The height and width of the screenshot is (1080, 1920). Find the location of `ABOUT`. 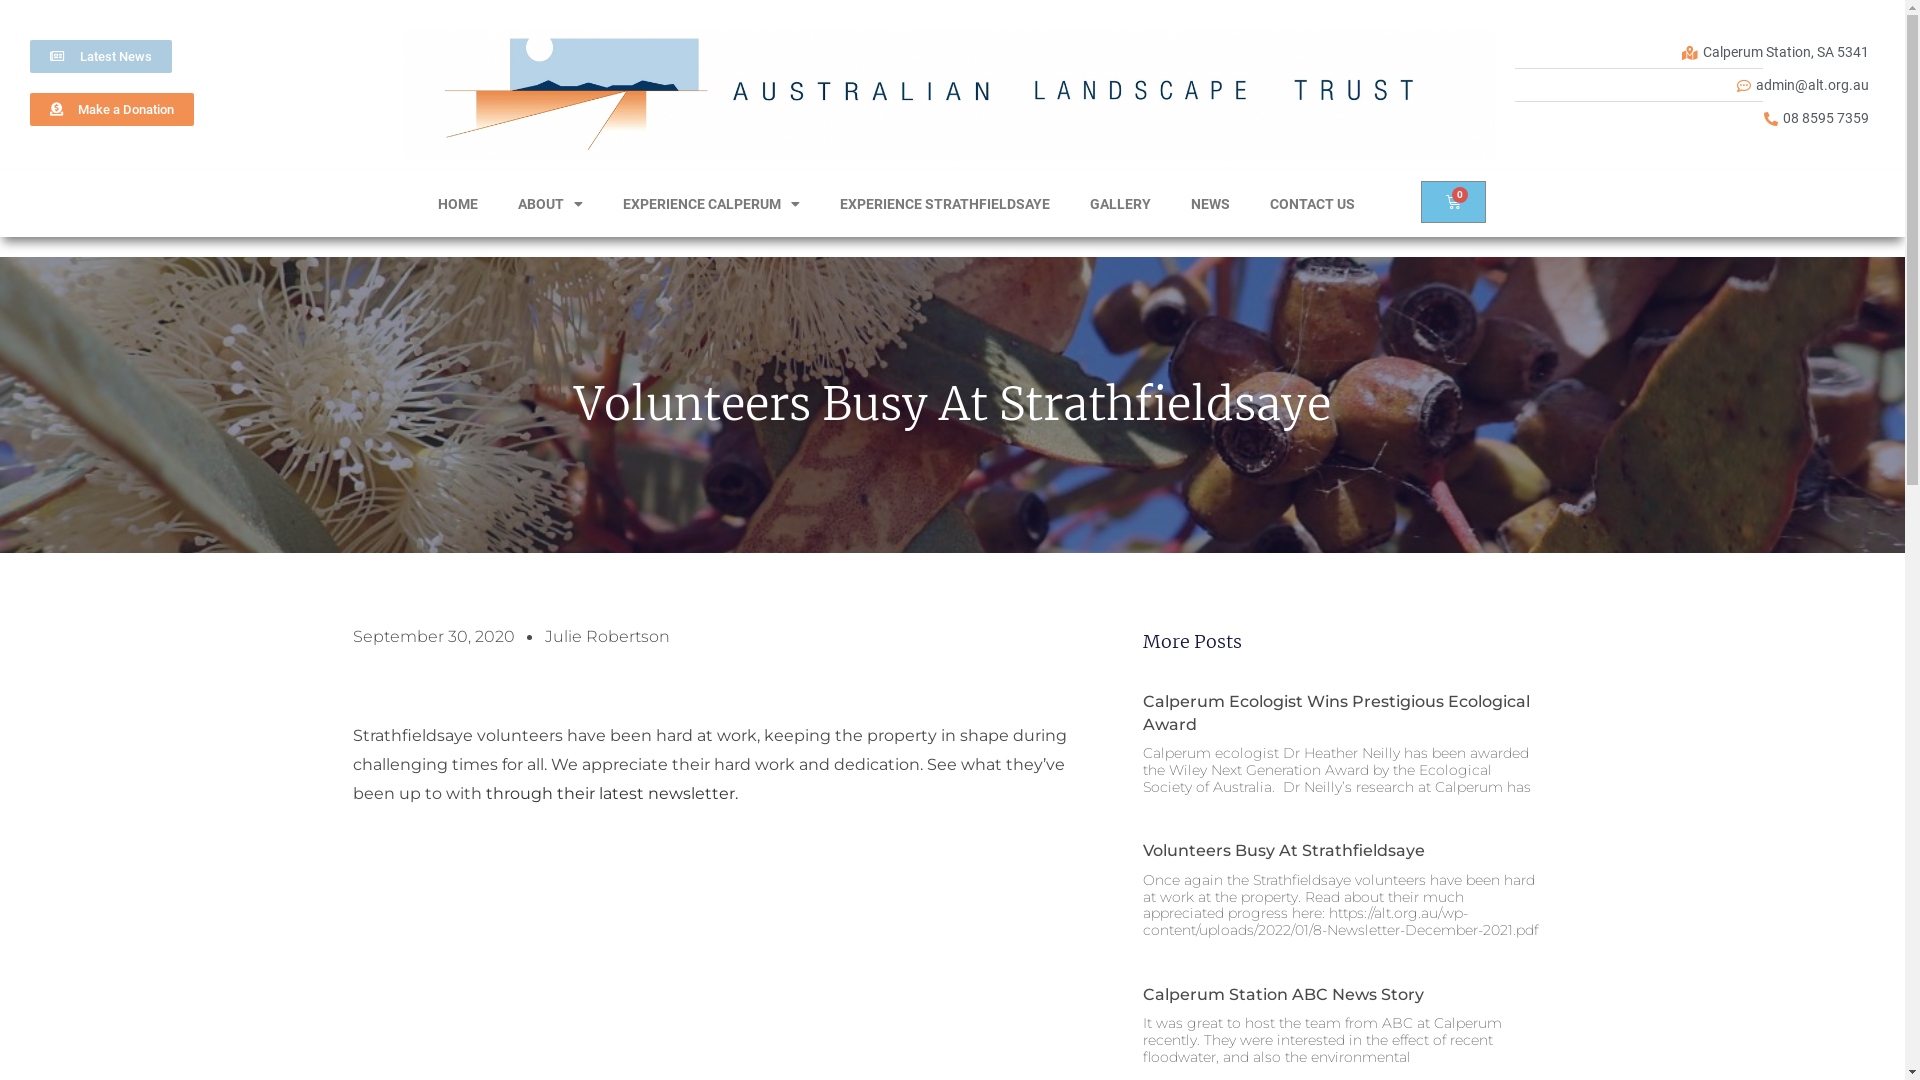

ABOUT is located at coordinates (550, 204).